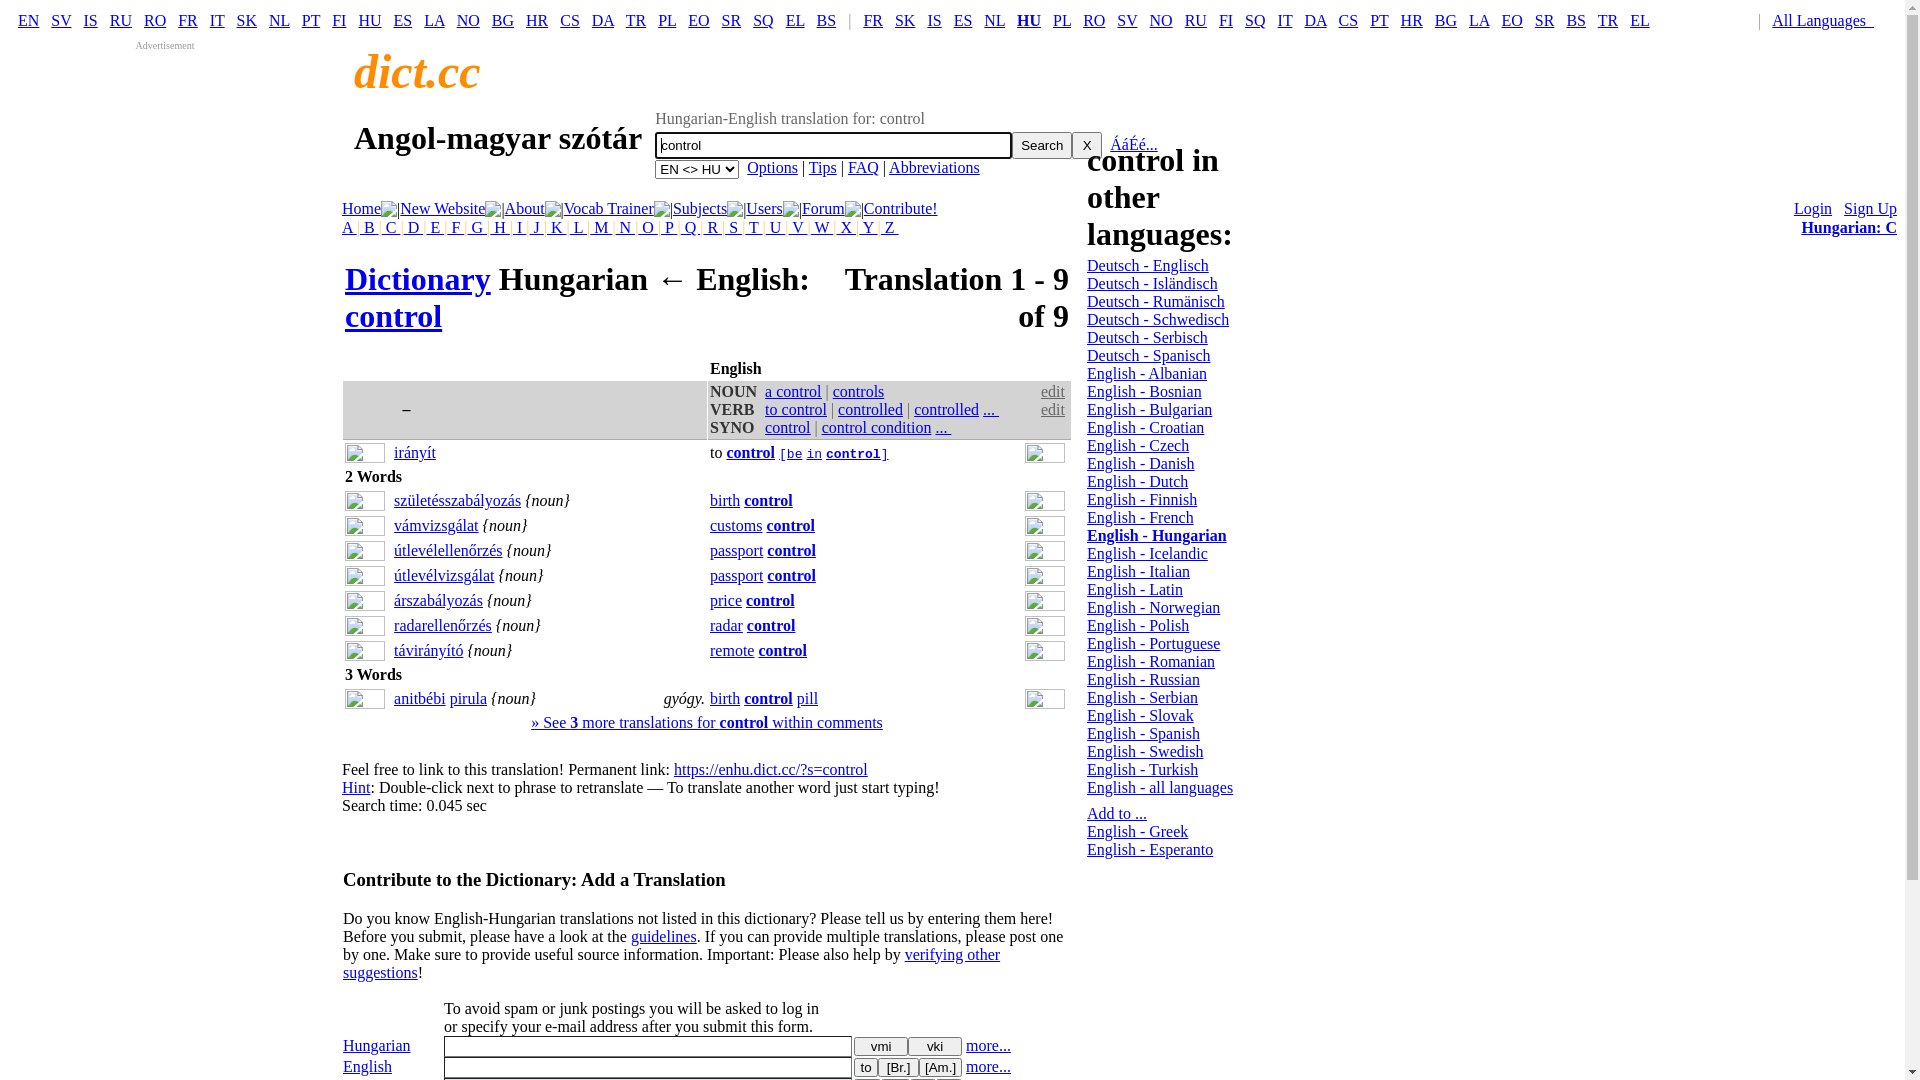 This screenshot has height=1080, width=1920. Describe the element at coordinates (1412, 20) in the screenshot. I see `HR` at that location.